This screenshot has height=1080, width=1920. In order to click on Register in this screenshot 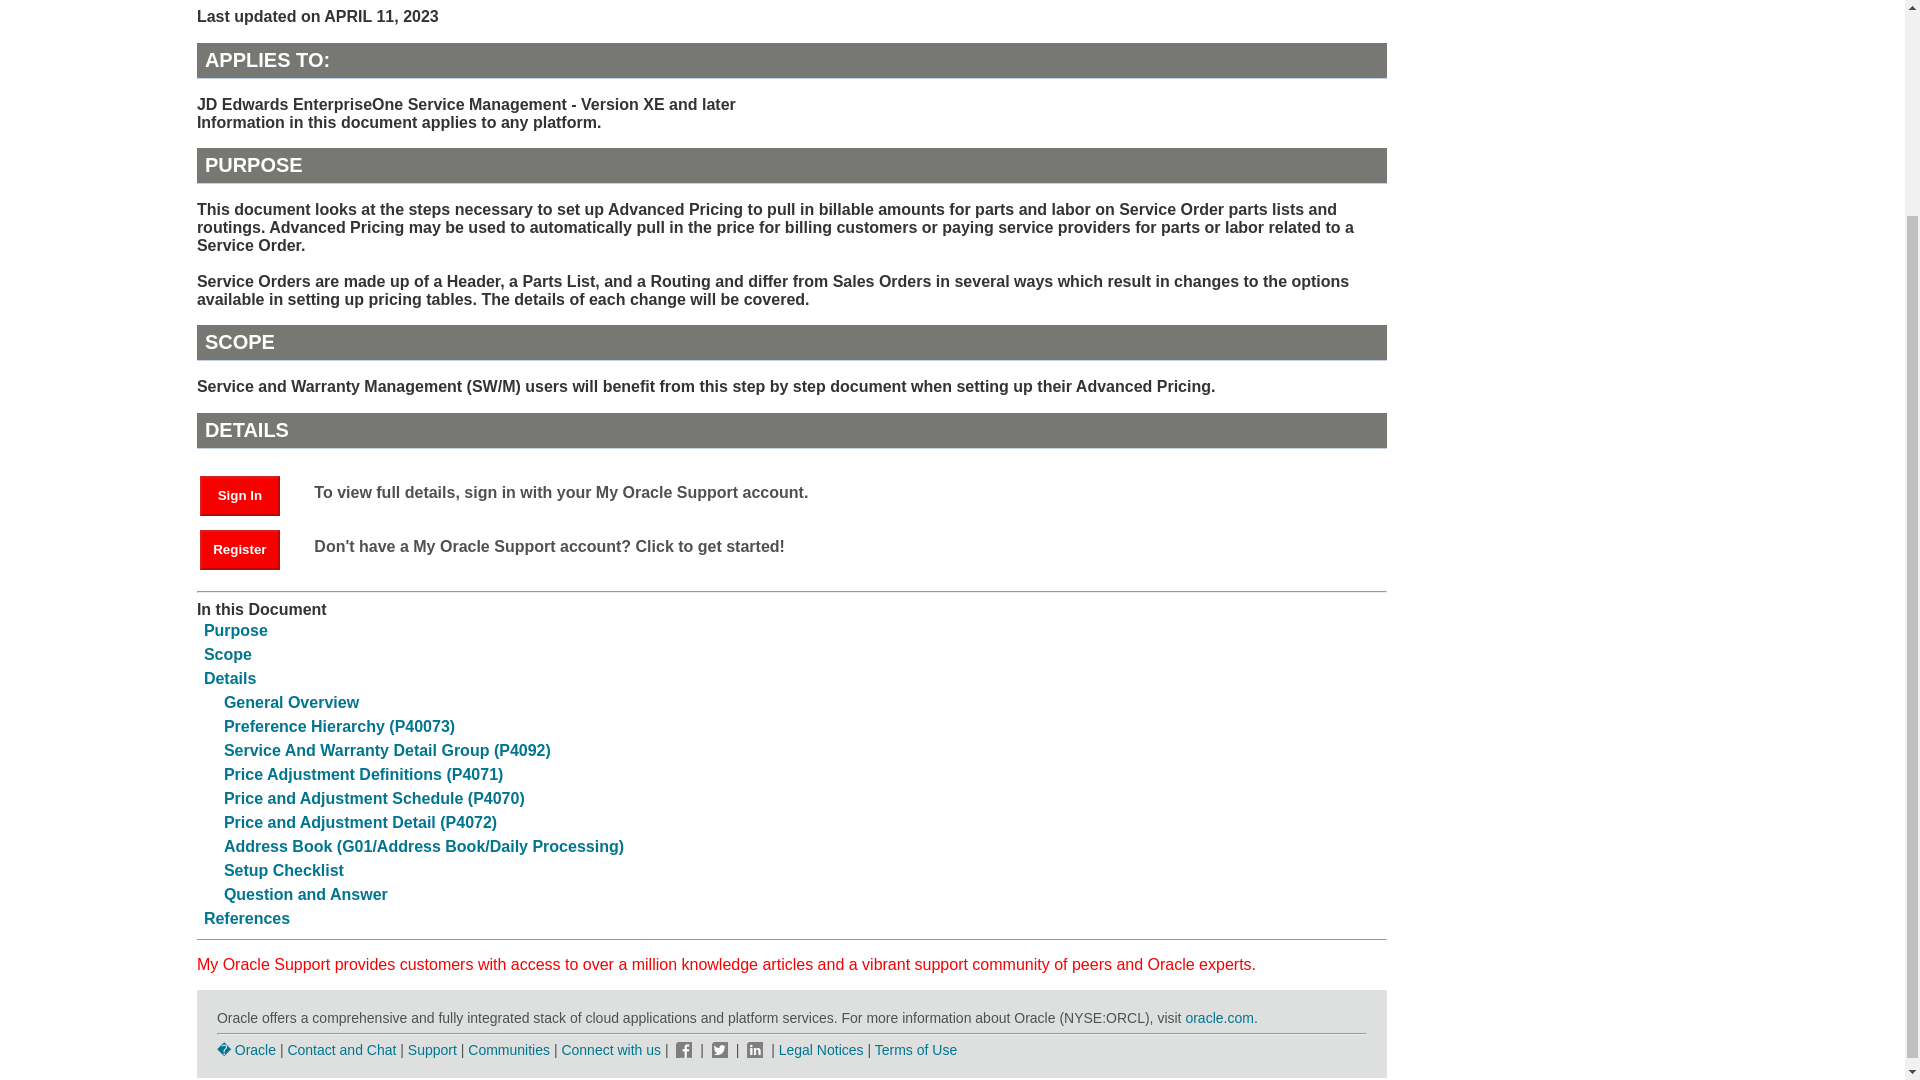, I will do `click(240, 550)`.